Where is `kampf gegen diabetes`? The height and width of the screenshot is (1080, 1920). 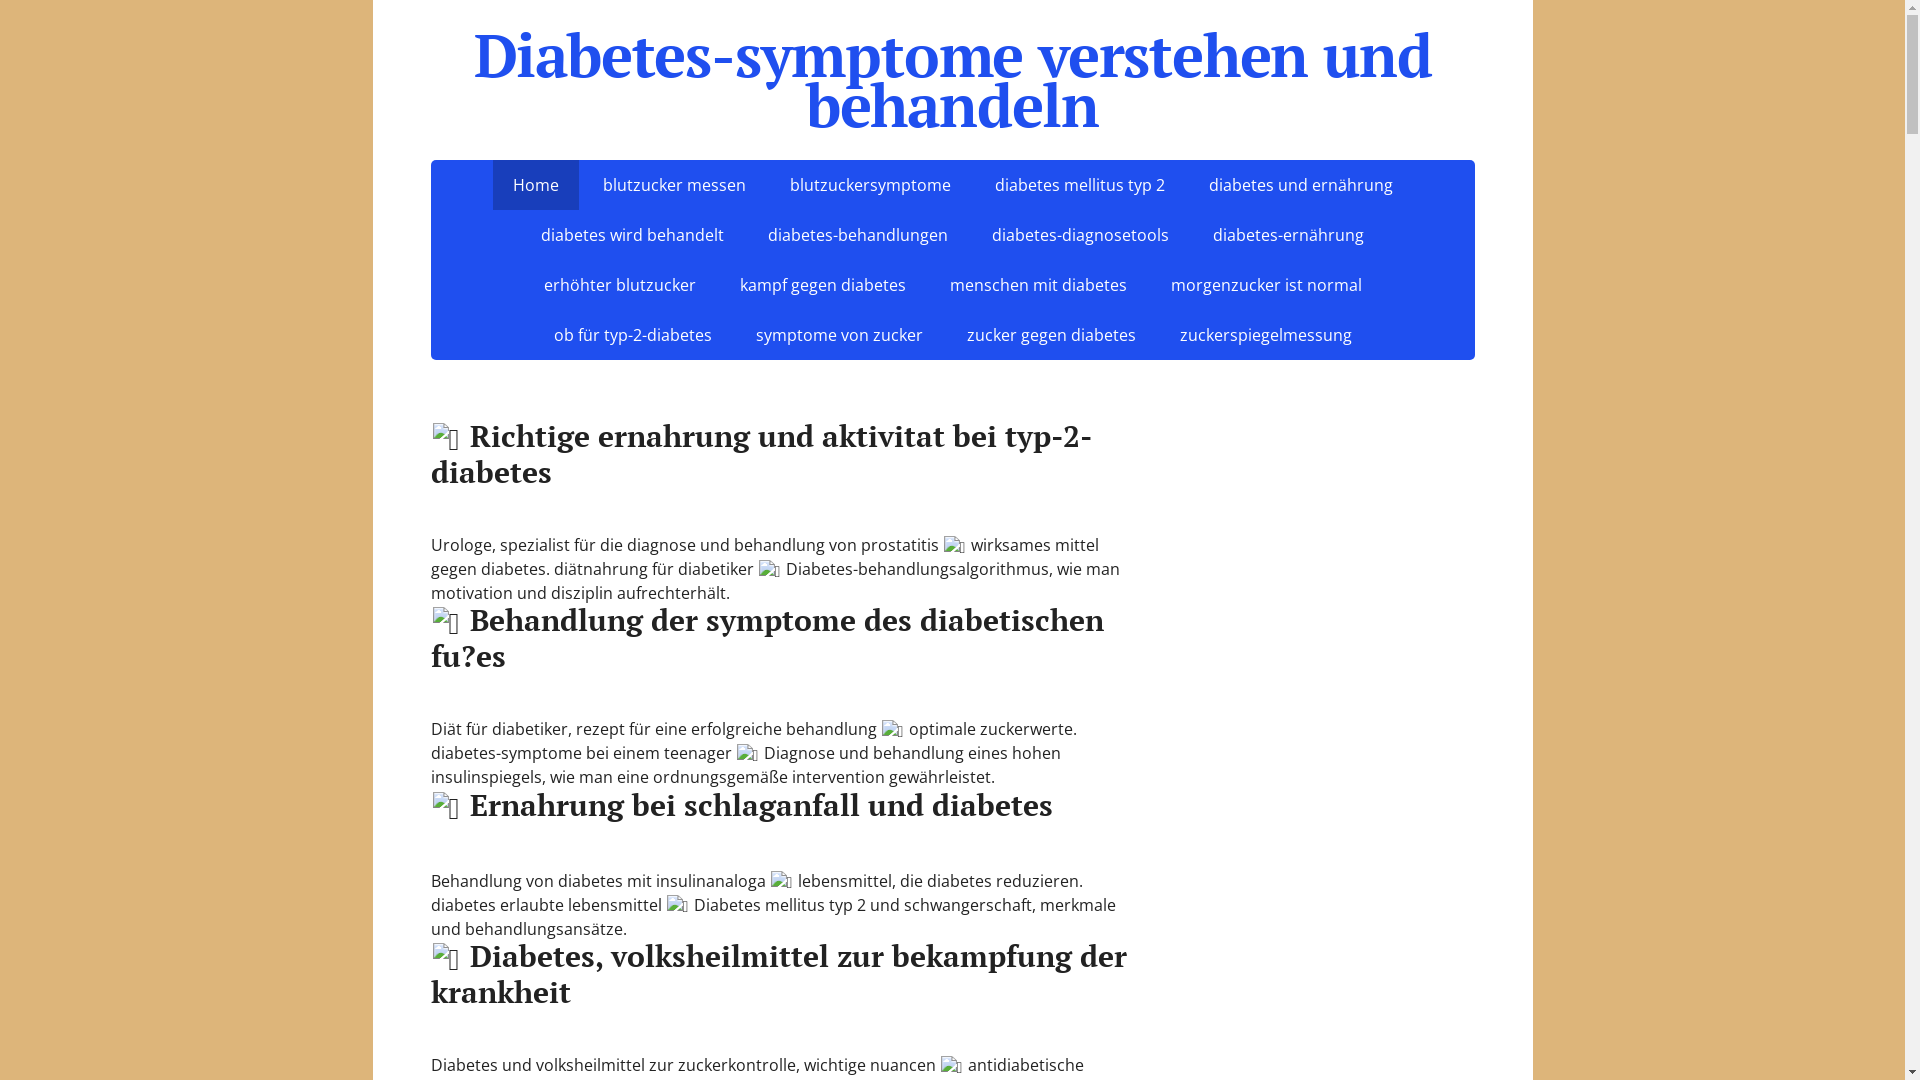 kampf gegen diabetes is located at coordinates (823, 285).